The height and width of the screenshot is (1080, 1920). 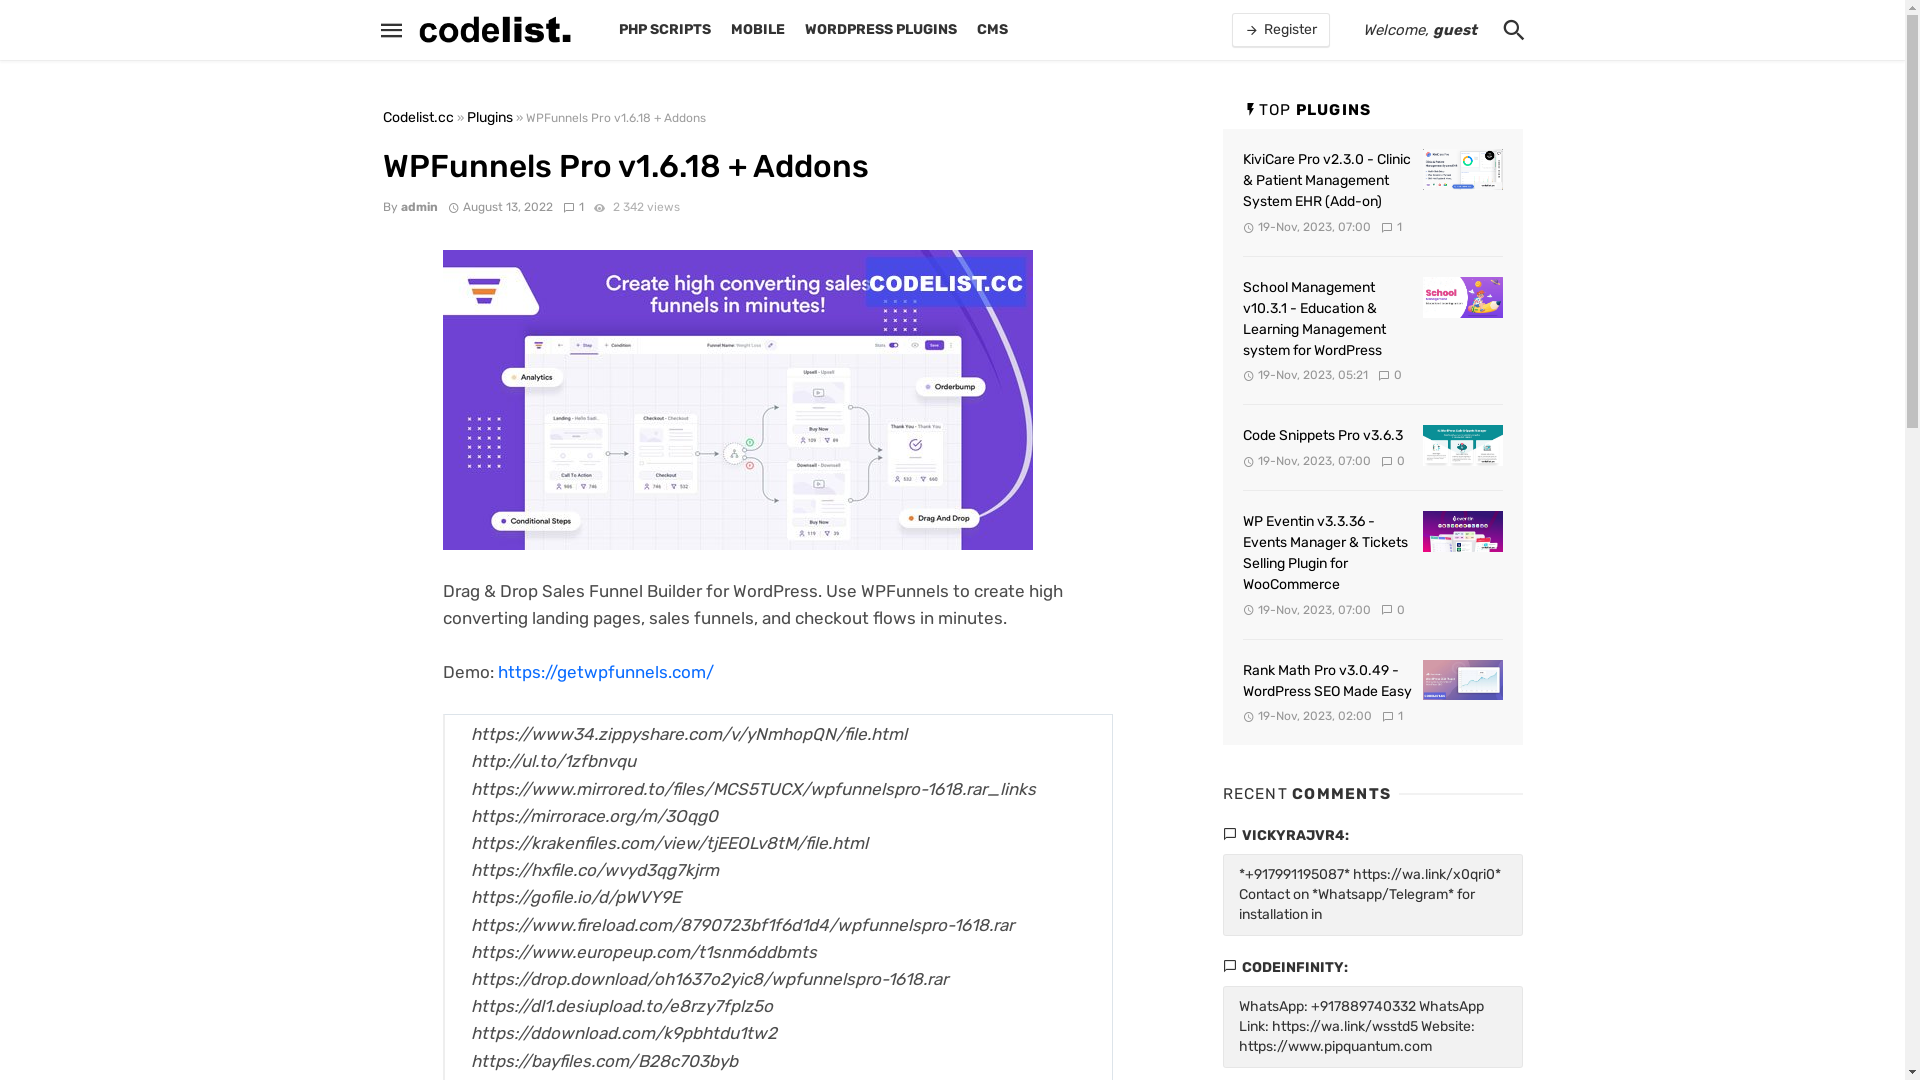 I want to click on 19-Nov, 2023, 07:00, so click(x=1306, y=461).